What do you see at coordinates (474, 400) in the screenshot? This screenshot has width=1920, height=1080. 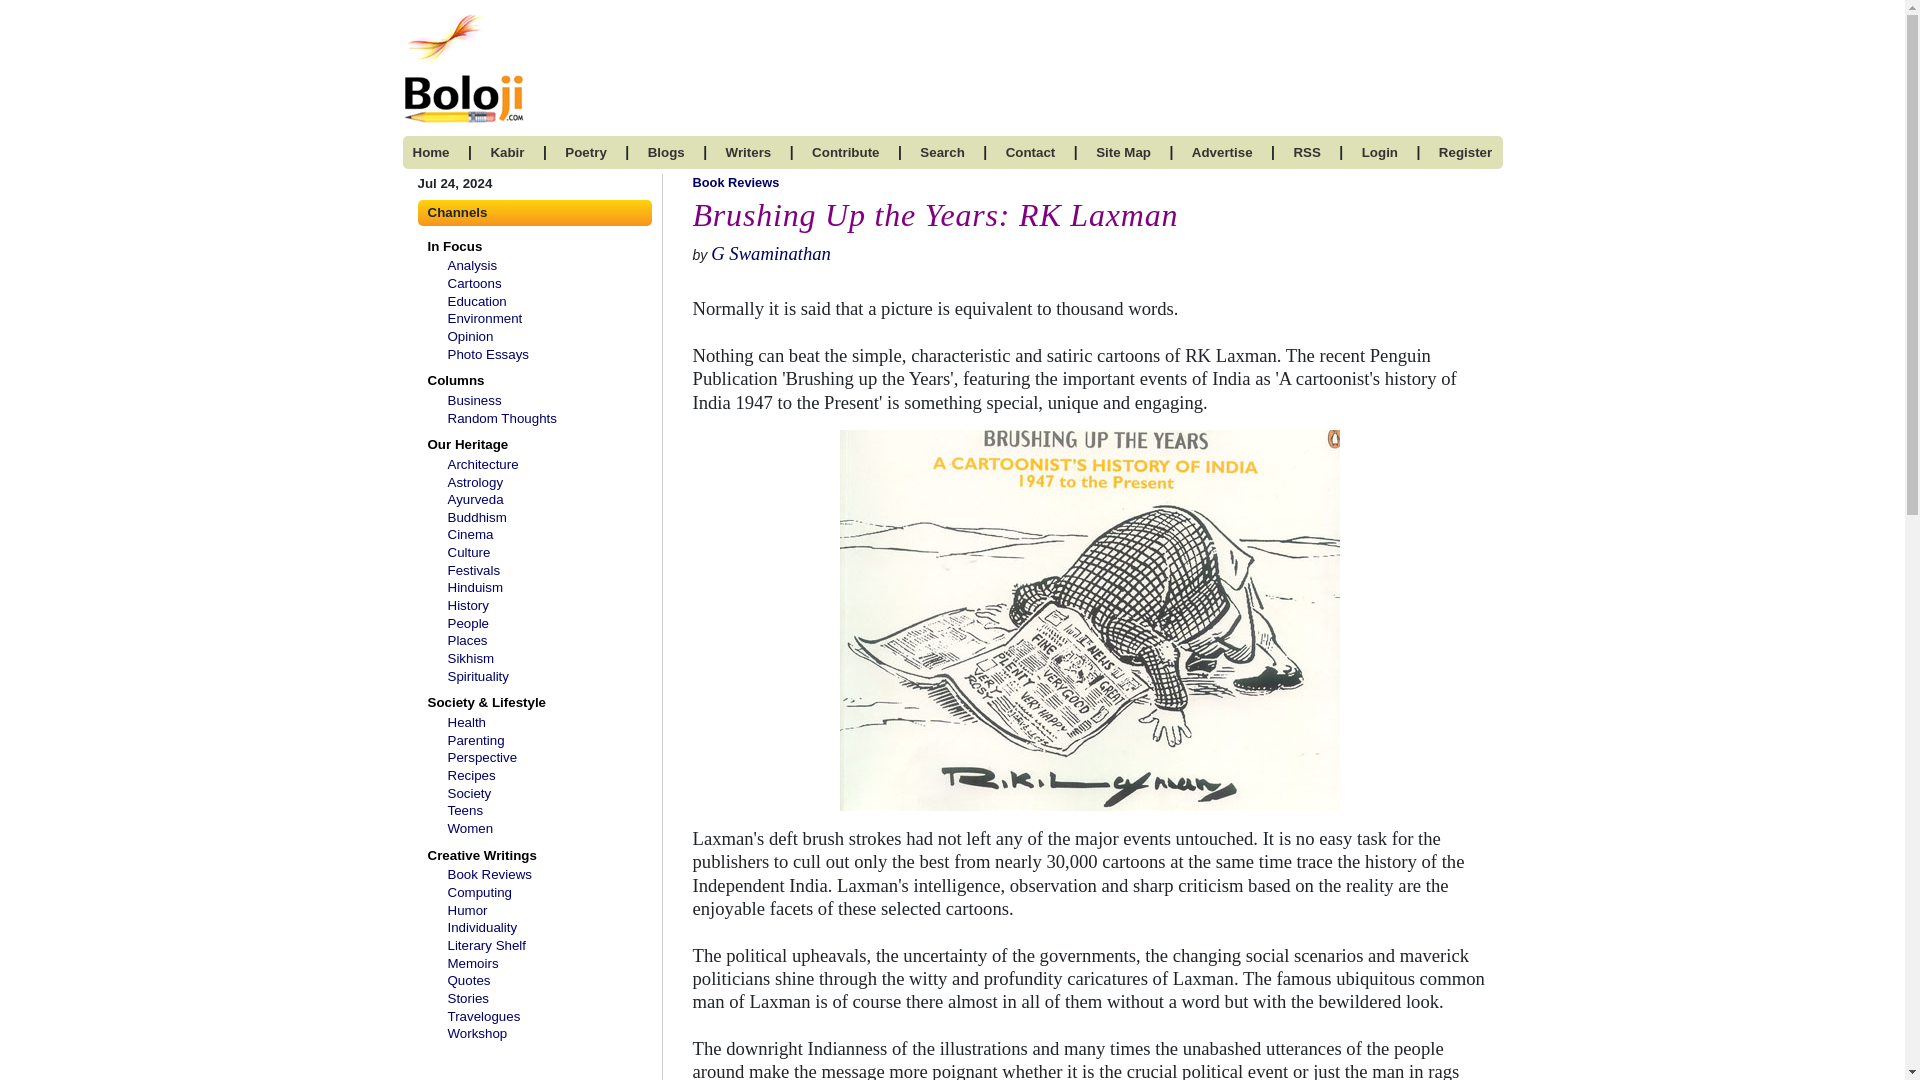 I see `Business` at bounding box center [474, 400].